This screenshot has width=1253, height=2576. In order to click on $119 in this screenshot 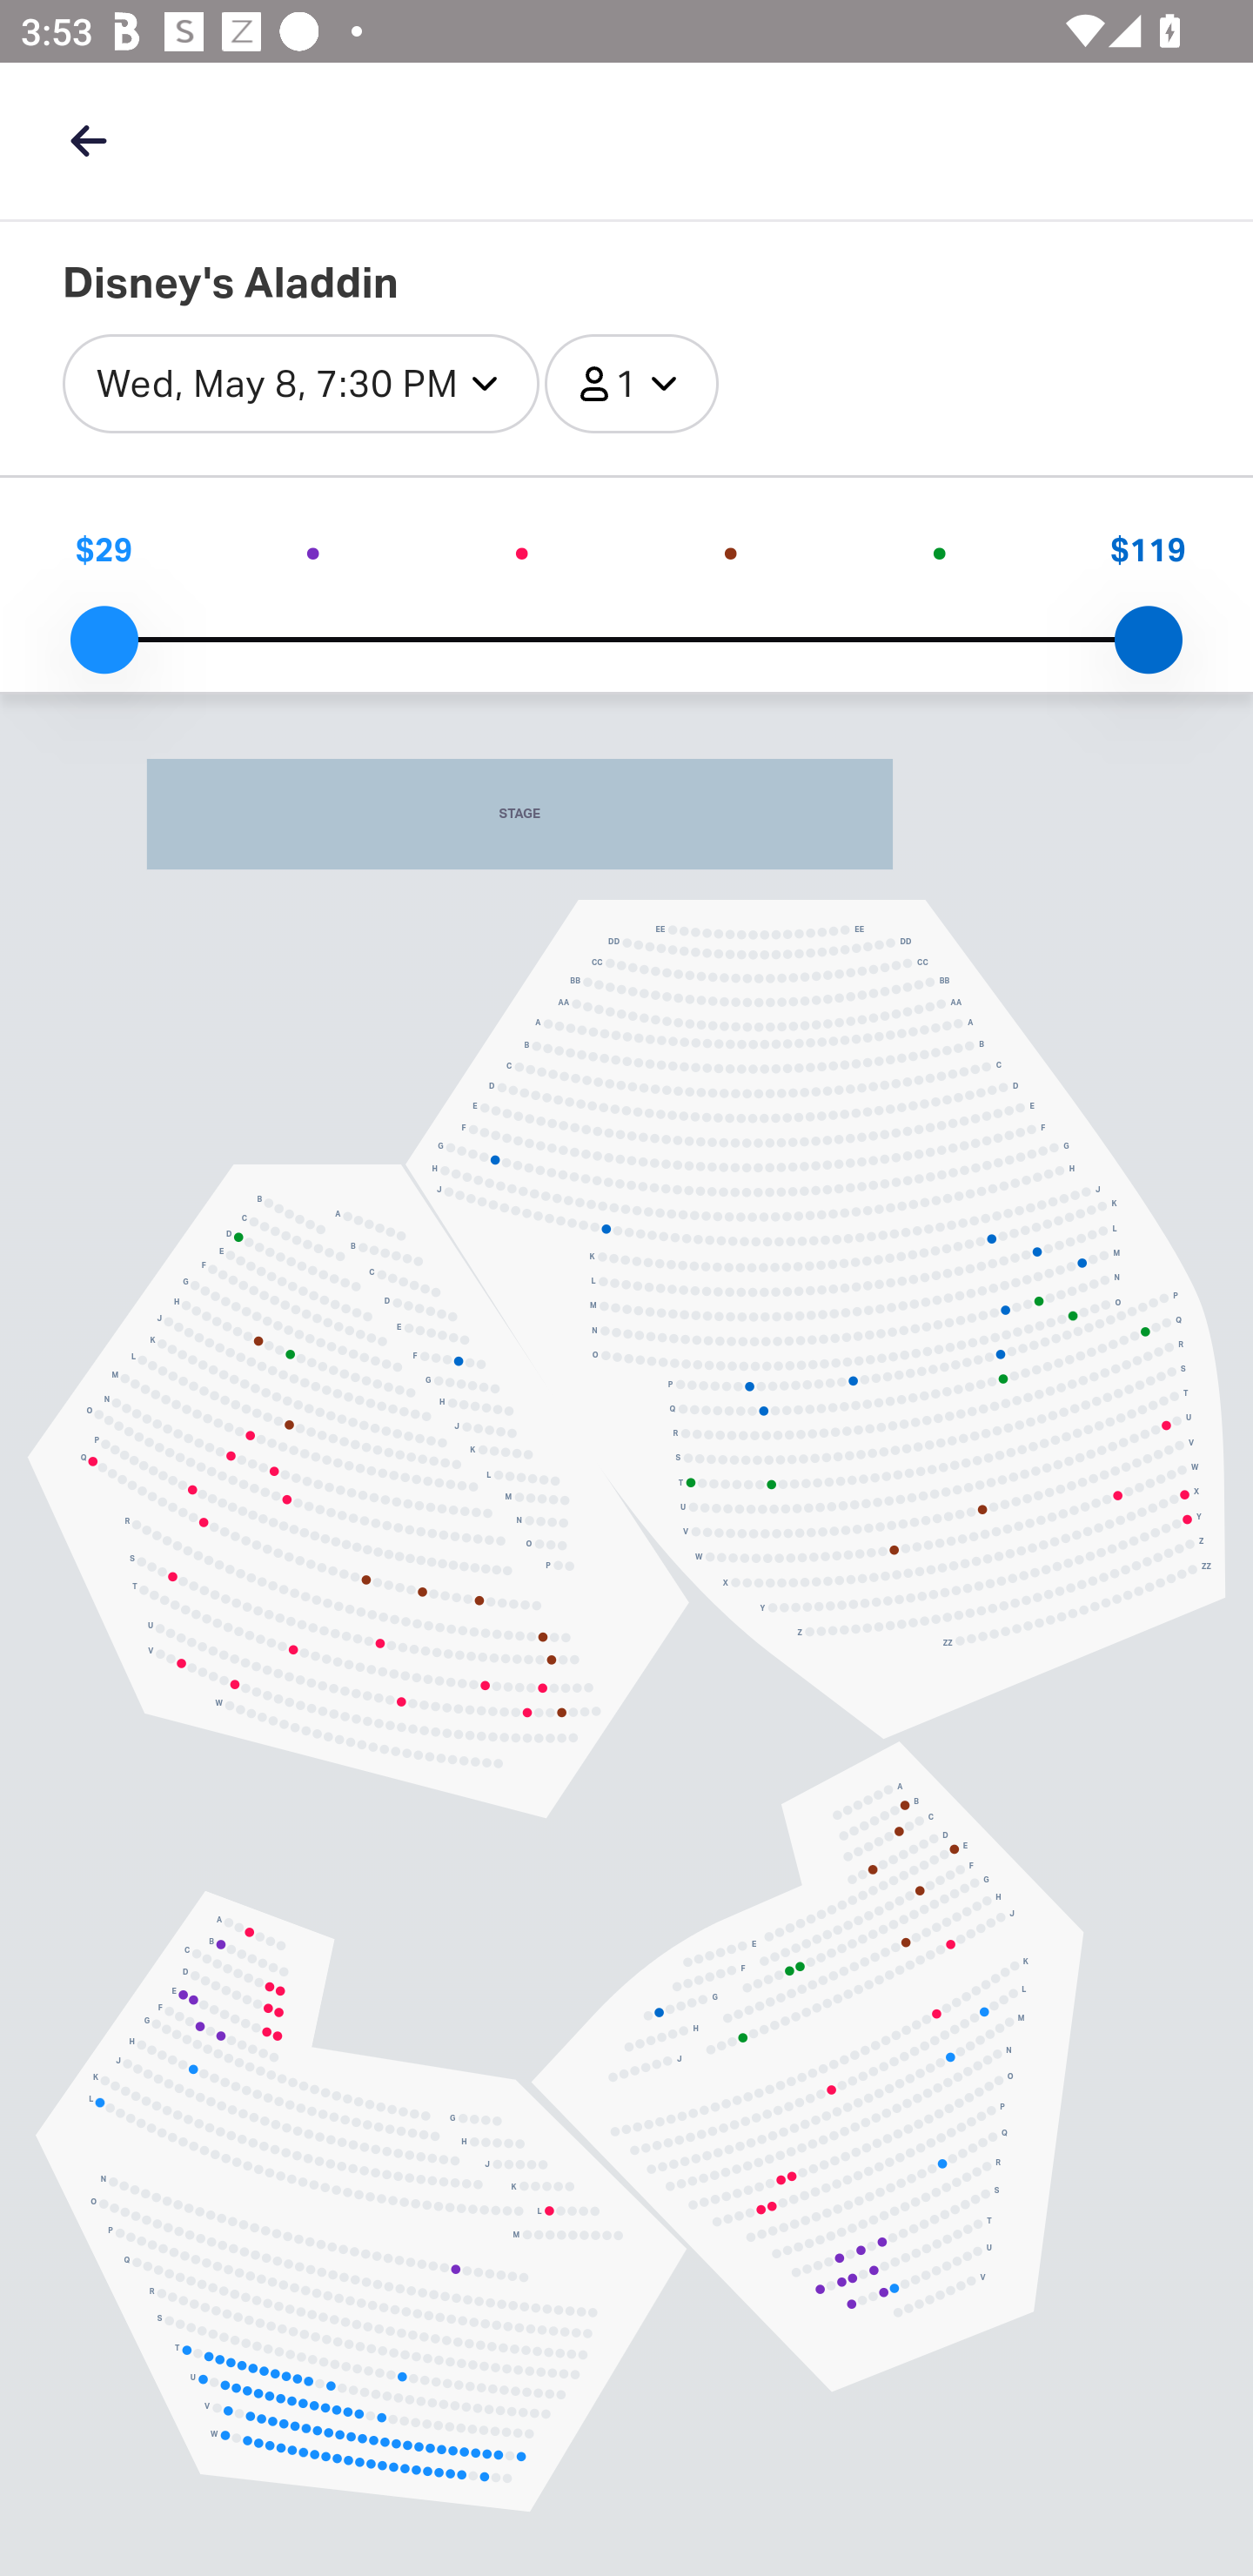, I will do `click(1149, 550)`.